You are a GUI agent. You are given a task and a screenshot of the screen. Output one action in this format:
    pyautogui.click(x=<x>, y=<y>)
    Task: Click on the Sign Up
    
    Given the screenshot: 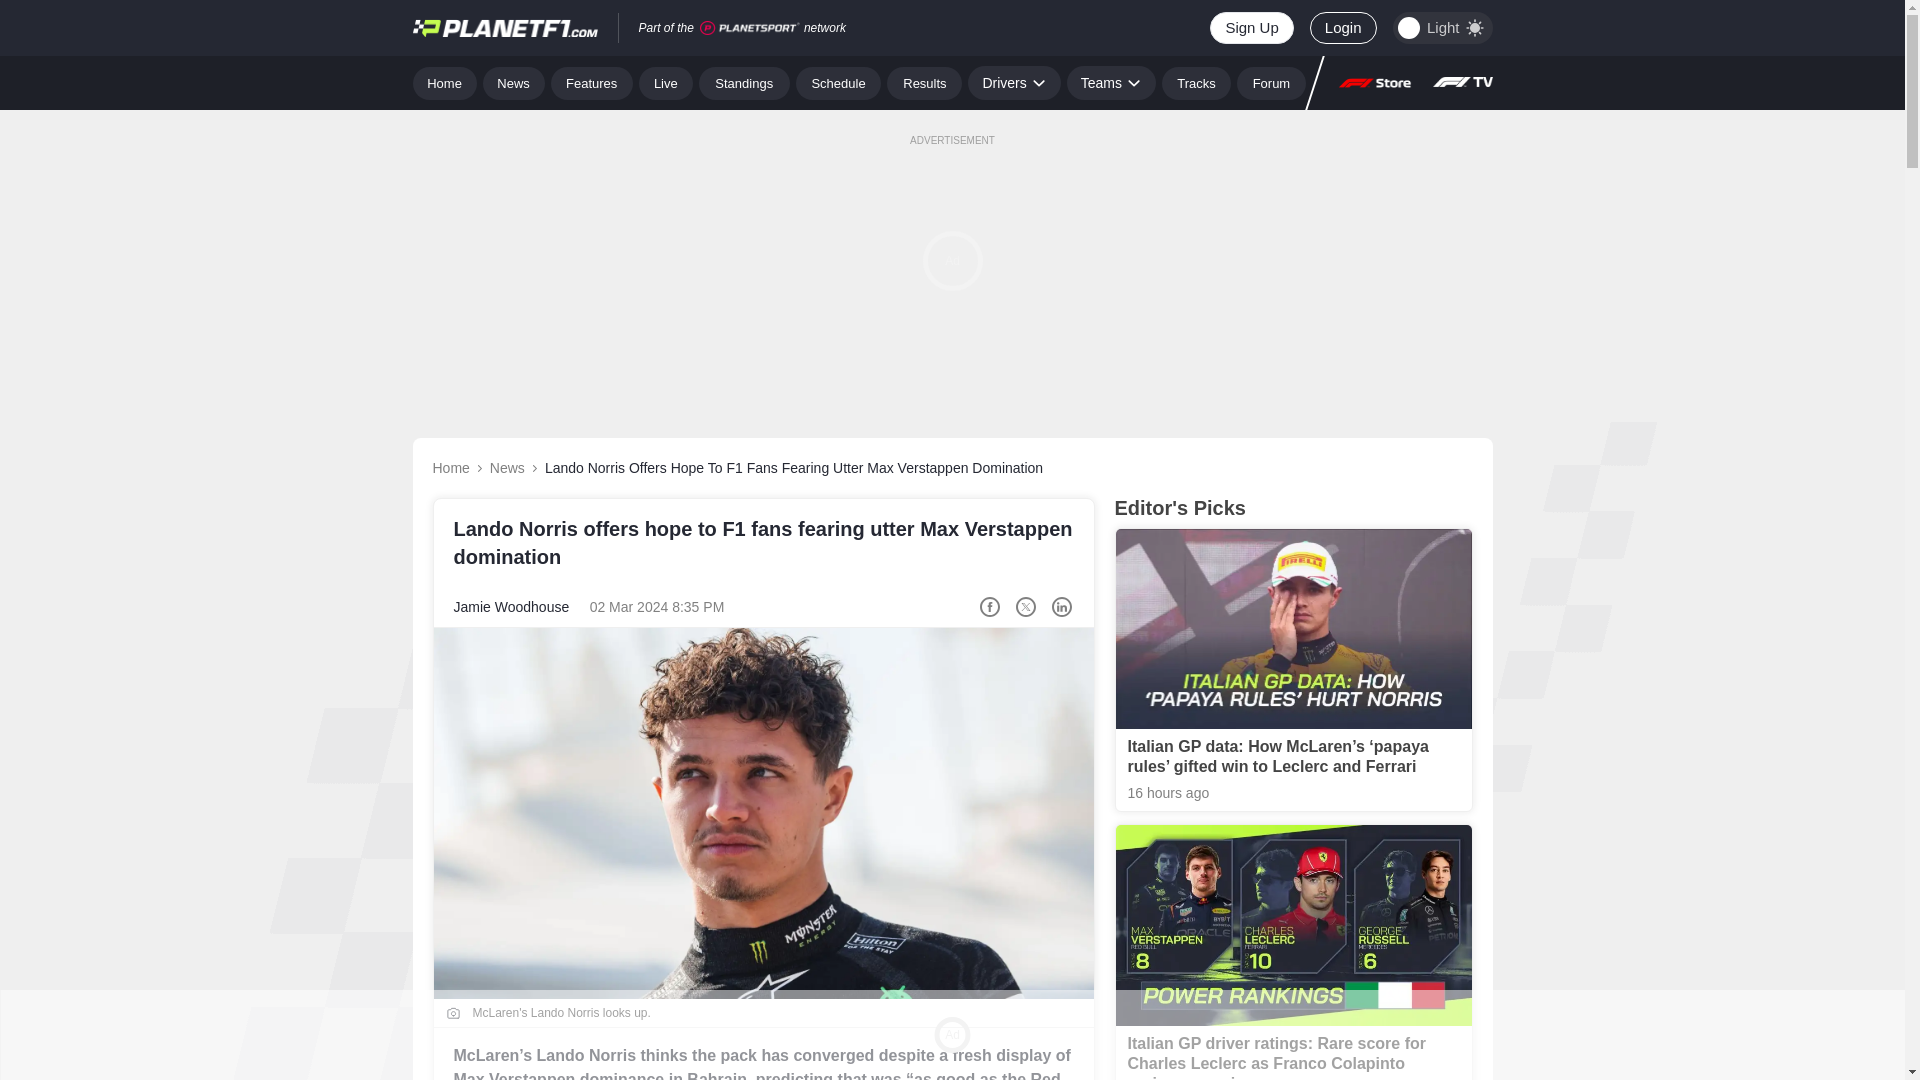 What is the action you would take?
    pyautogui.click(x=1250, y=28)
    